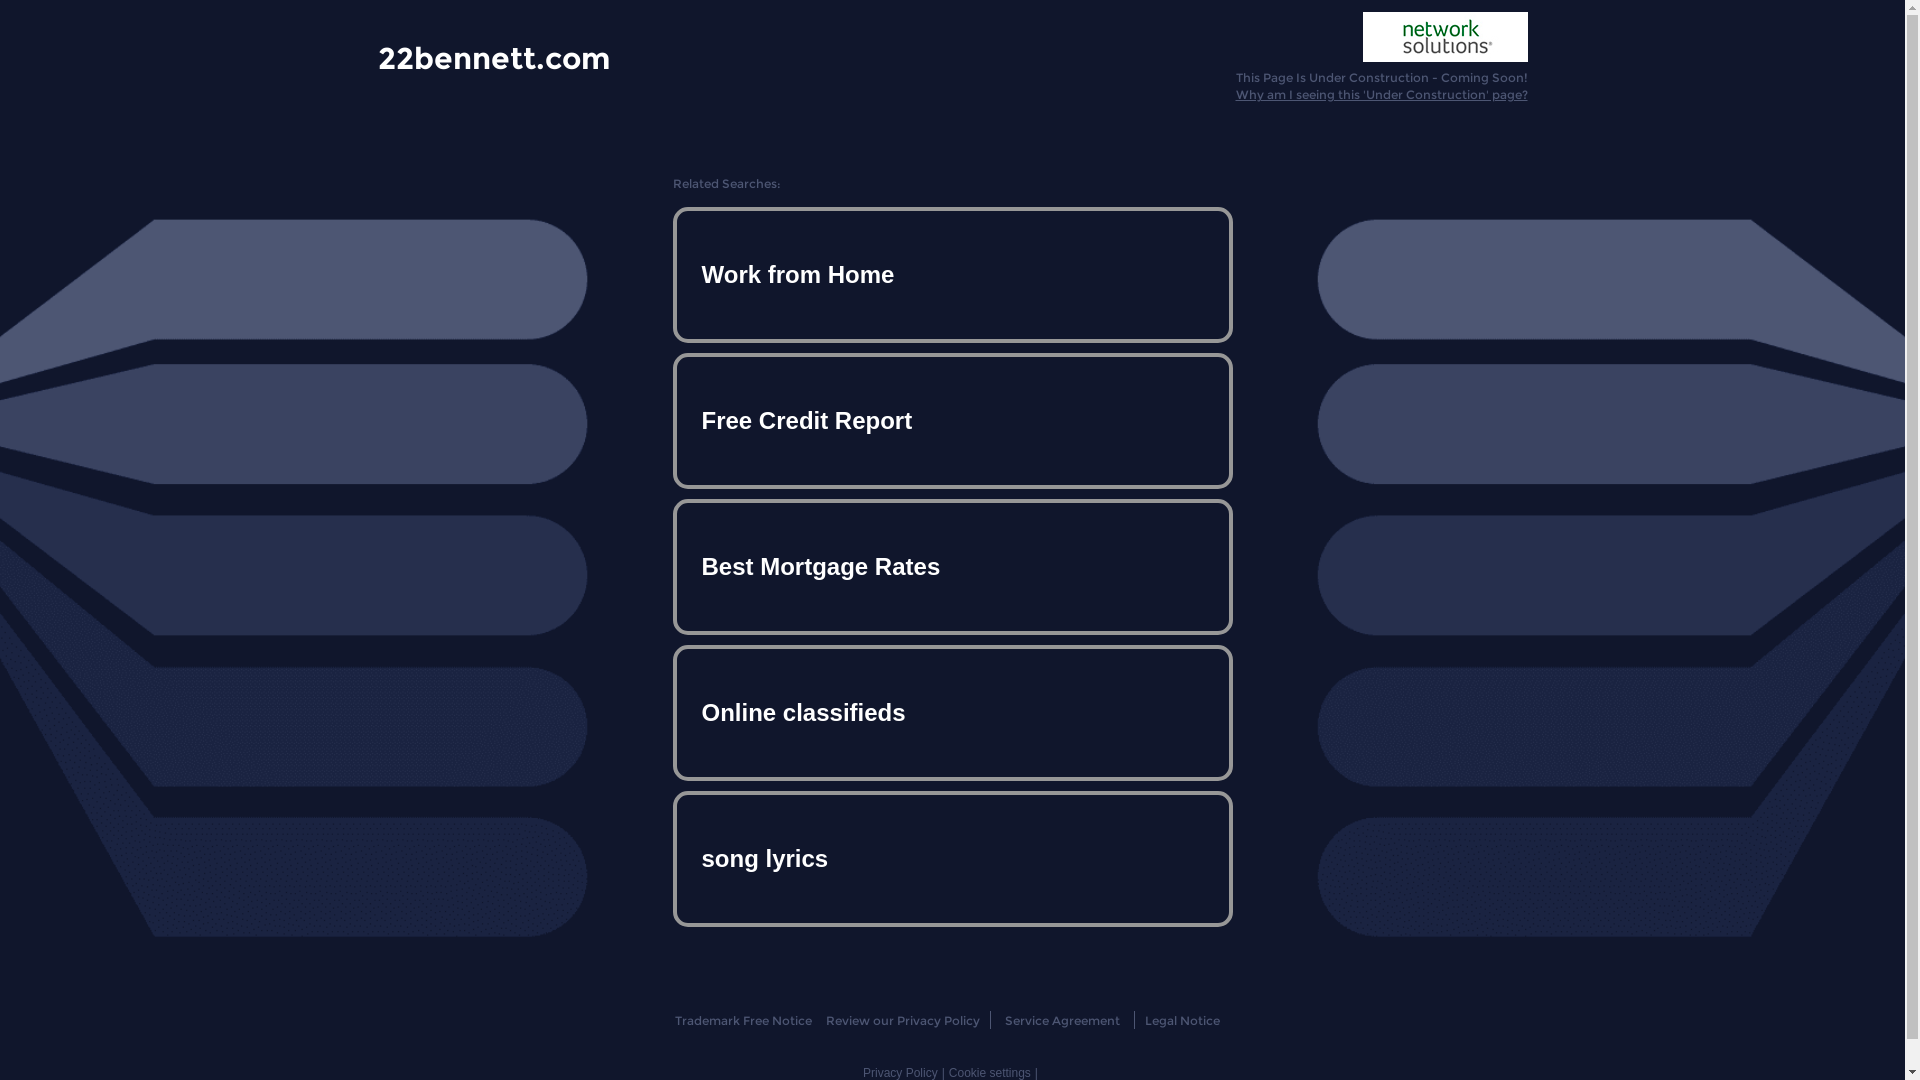  Describe the element at coordinates (494, 57) in the screenshot. I see `22bennett.com` at that location.